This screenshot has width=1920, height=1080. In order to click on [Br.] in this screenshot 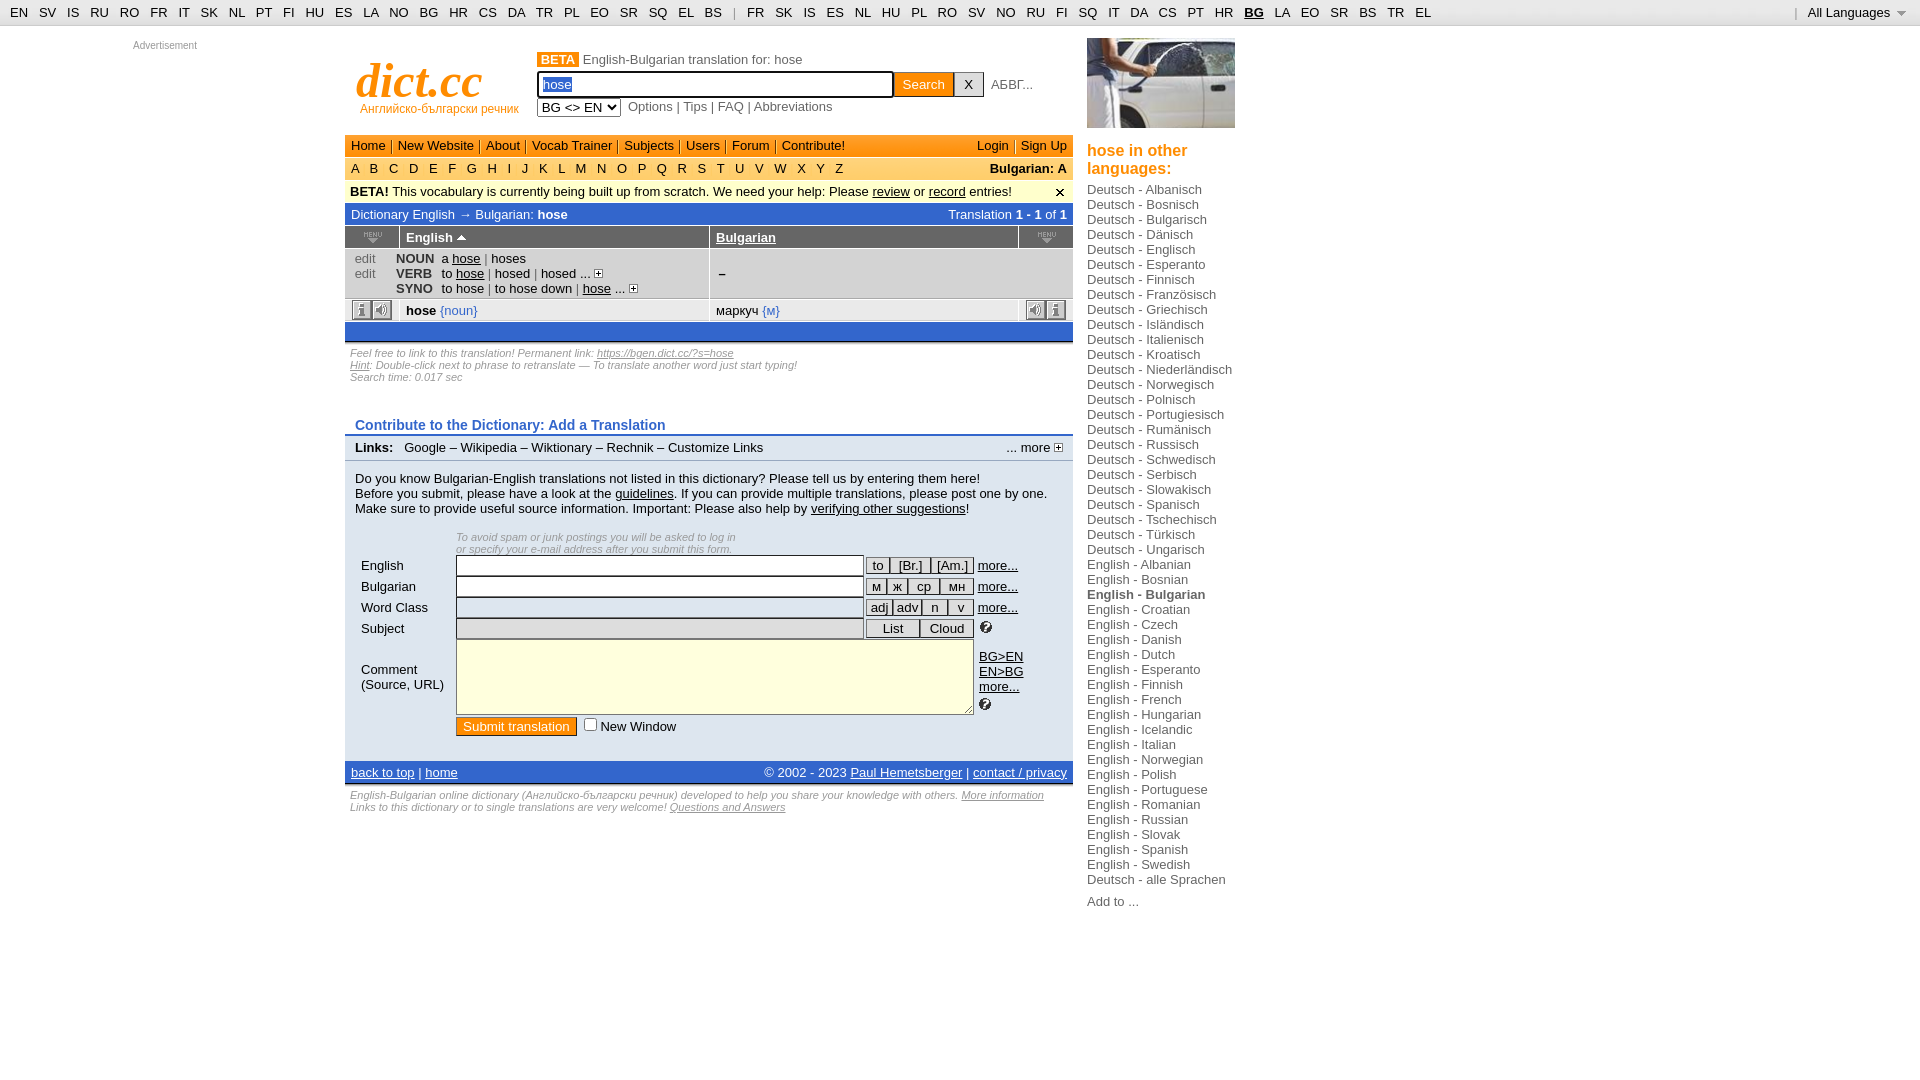, I will do `click(910, 566)`.